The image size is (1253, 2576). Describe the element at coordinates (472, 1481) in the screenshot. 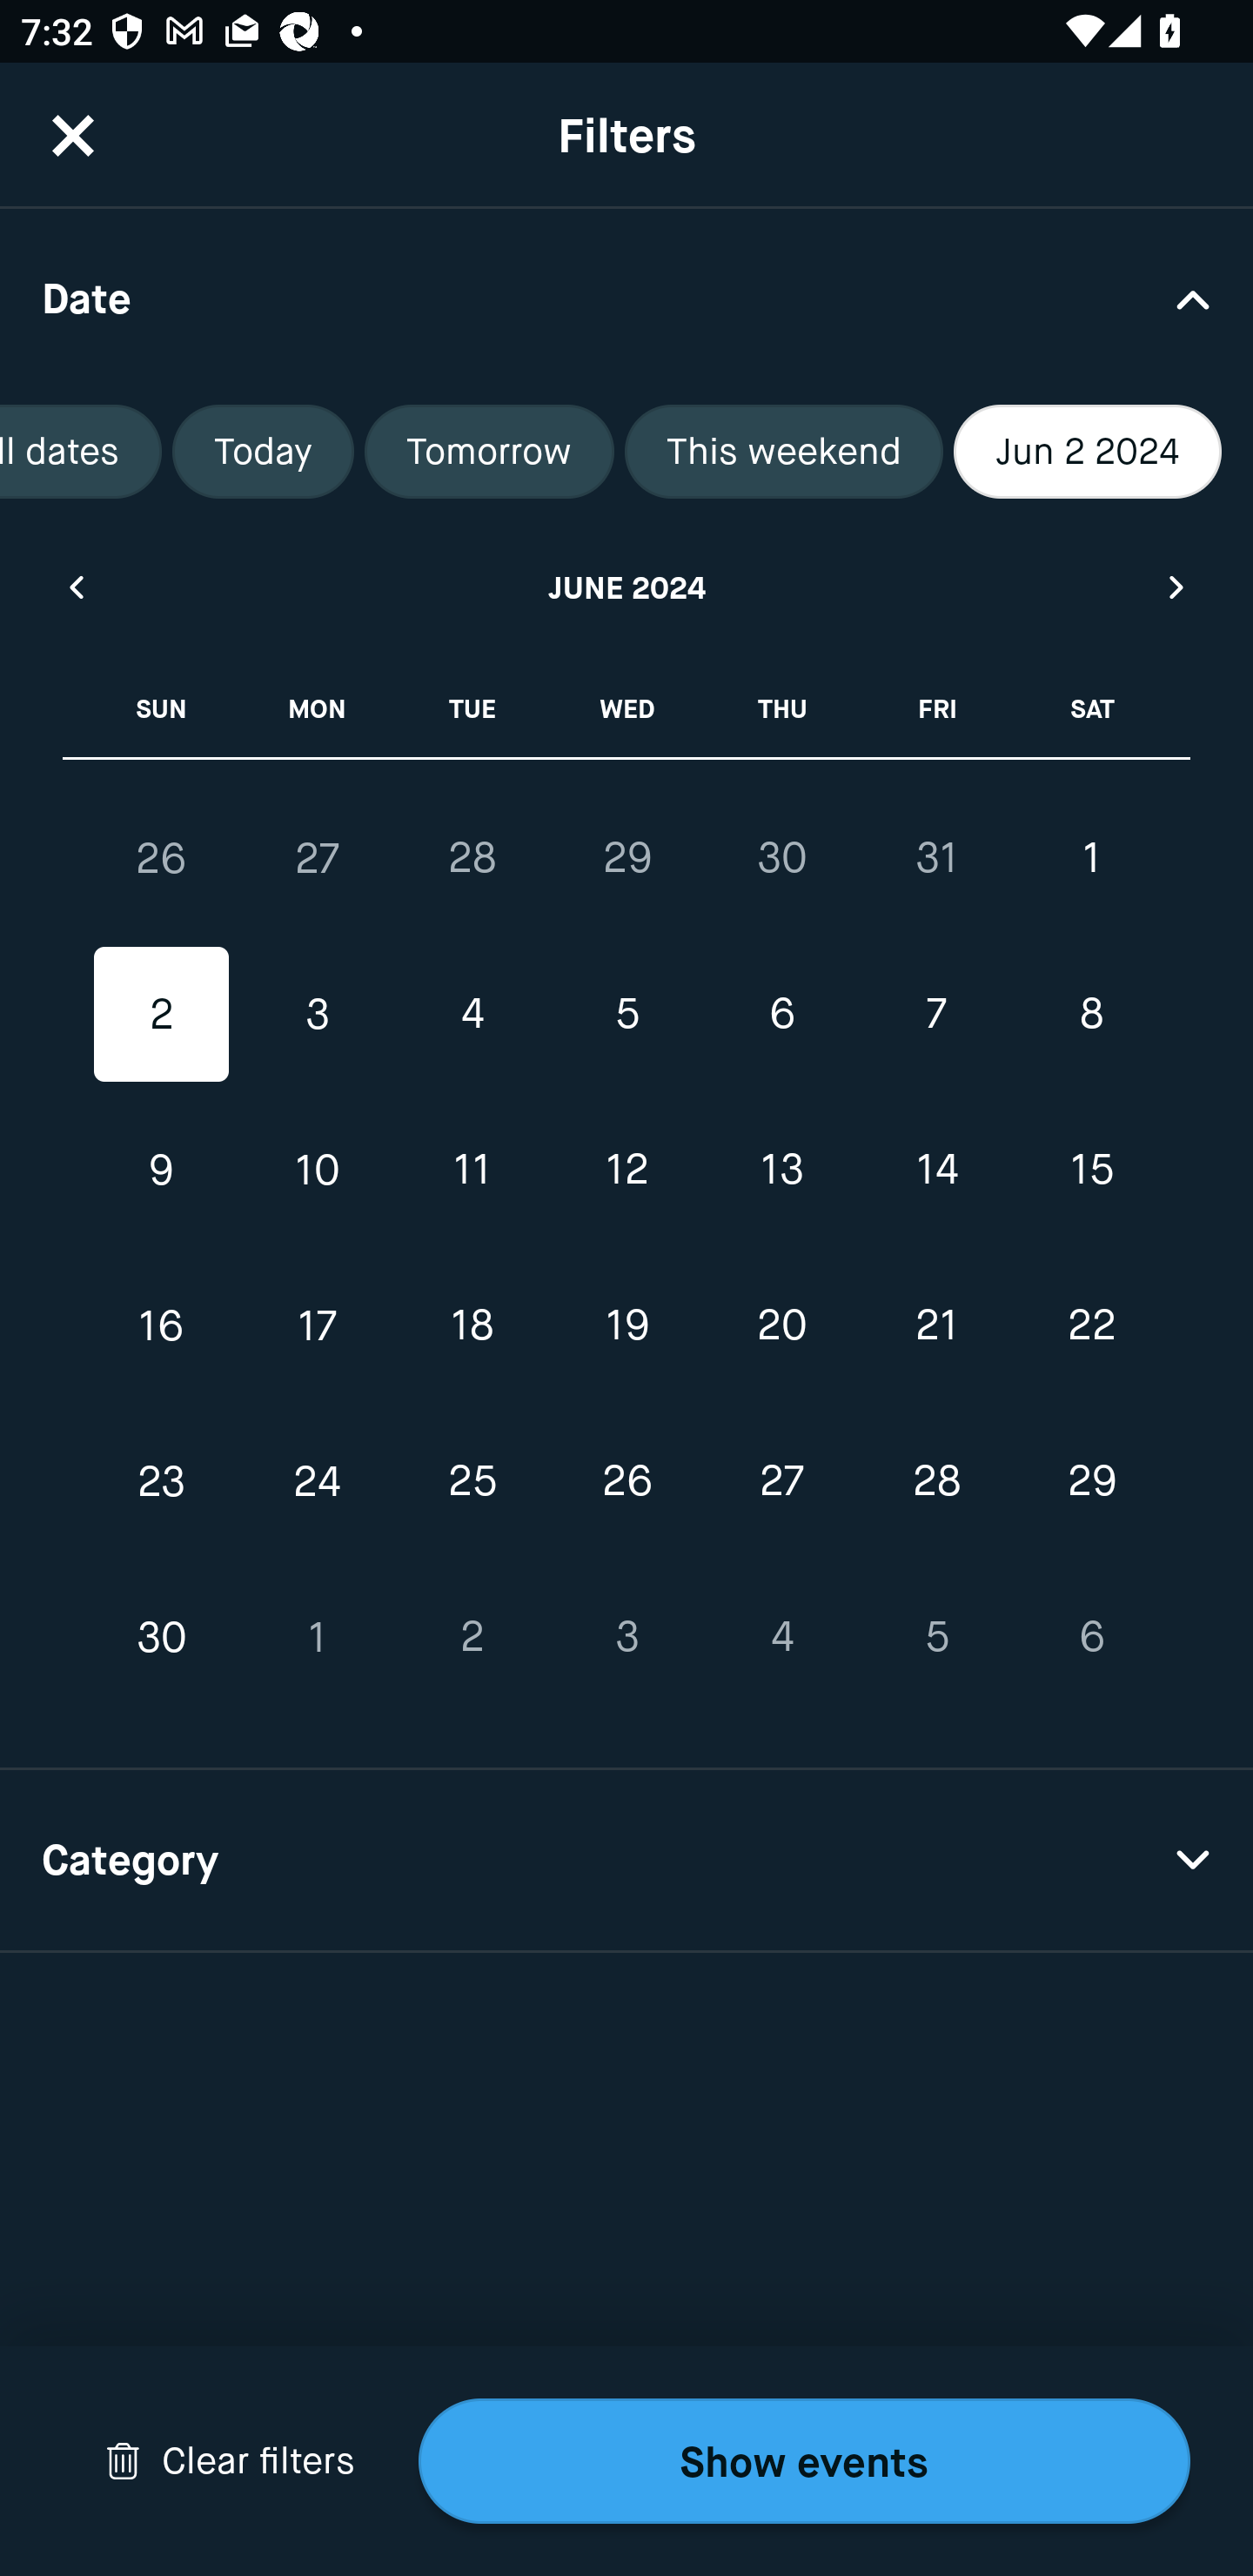

I see `25` at that location.